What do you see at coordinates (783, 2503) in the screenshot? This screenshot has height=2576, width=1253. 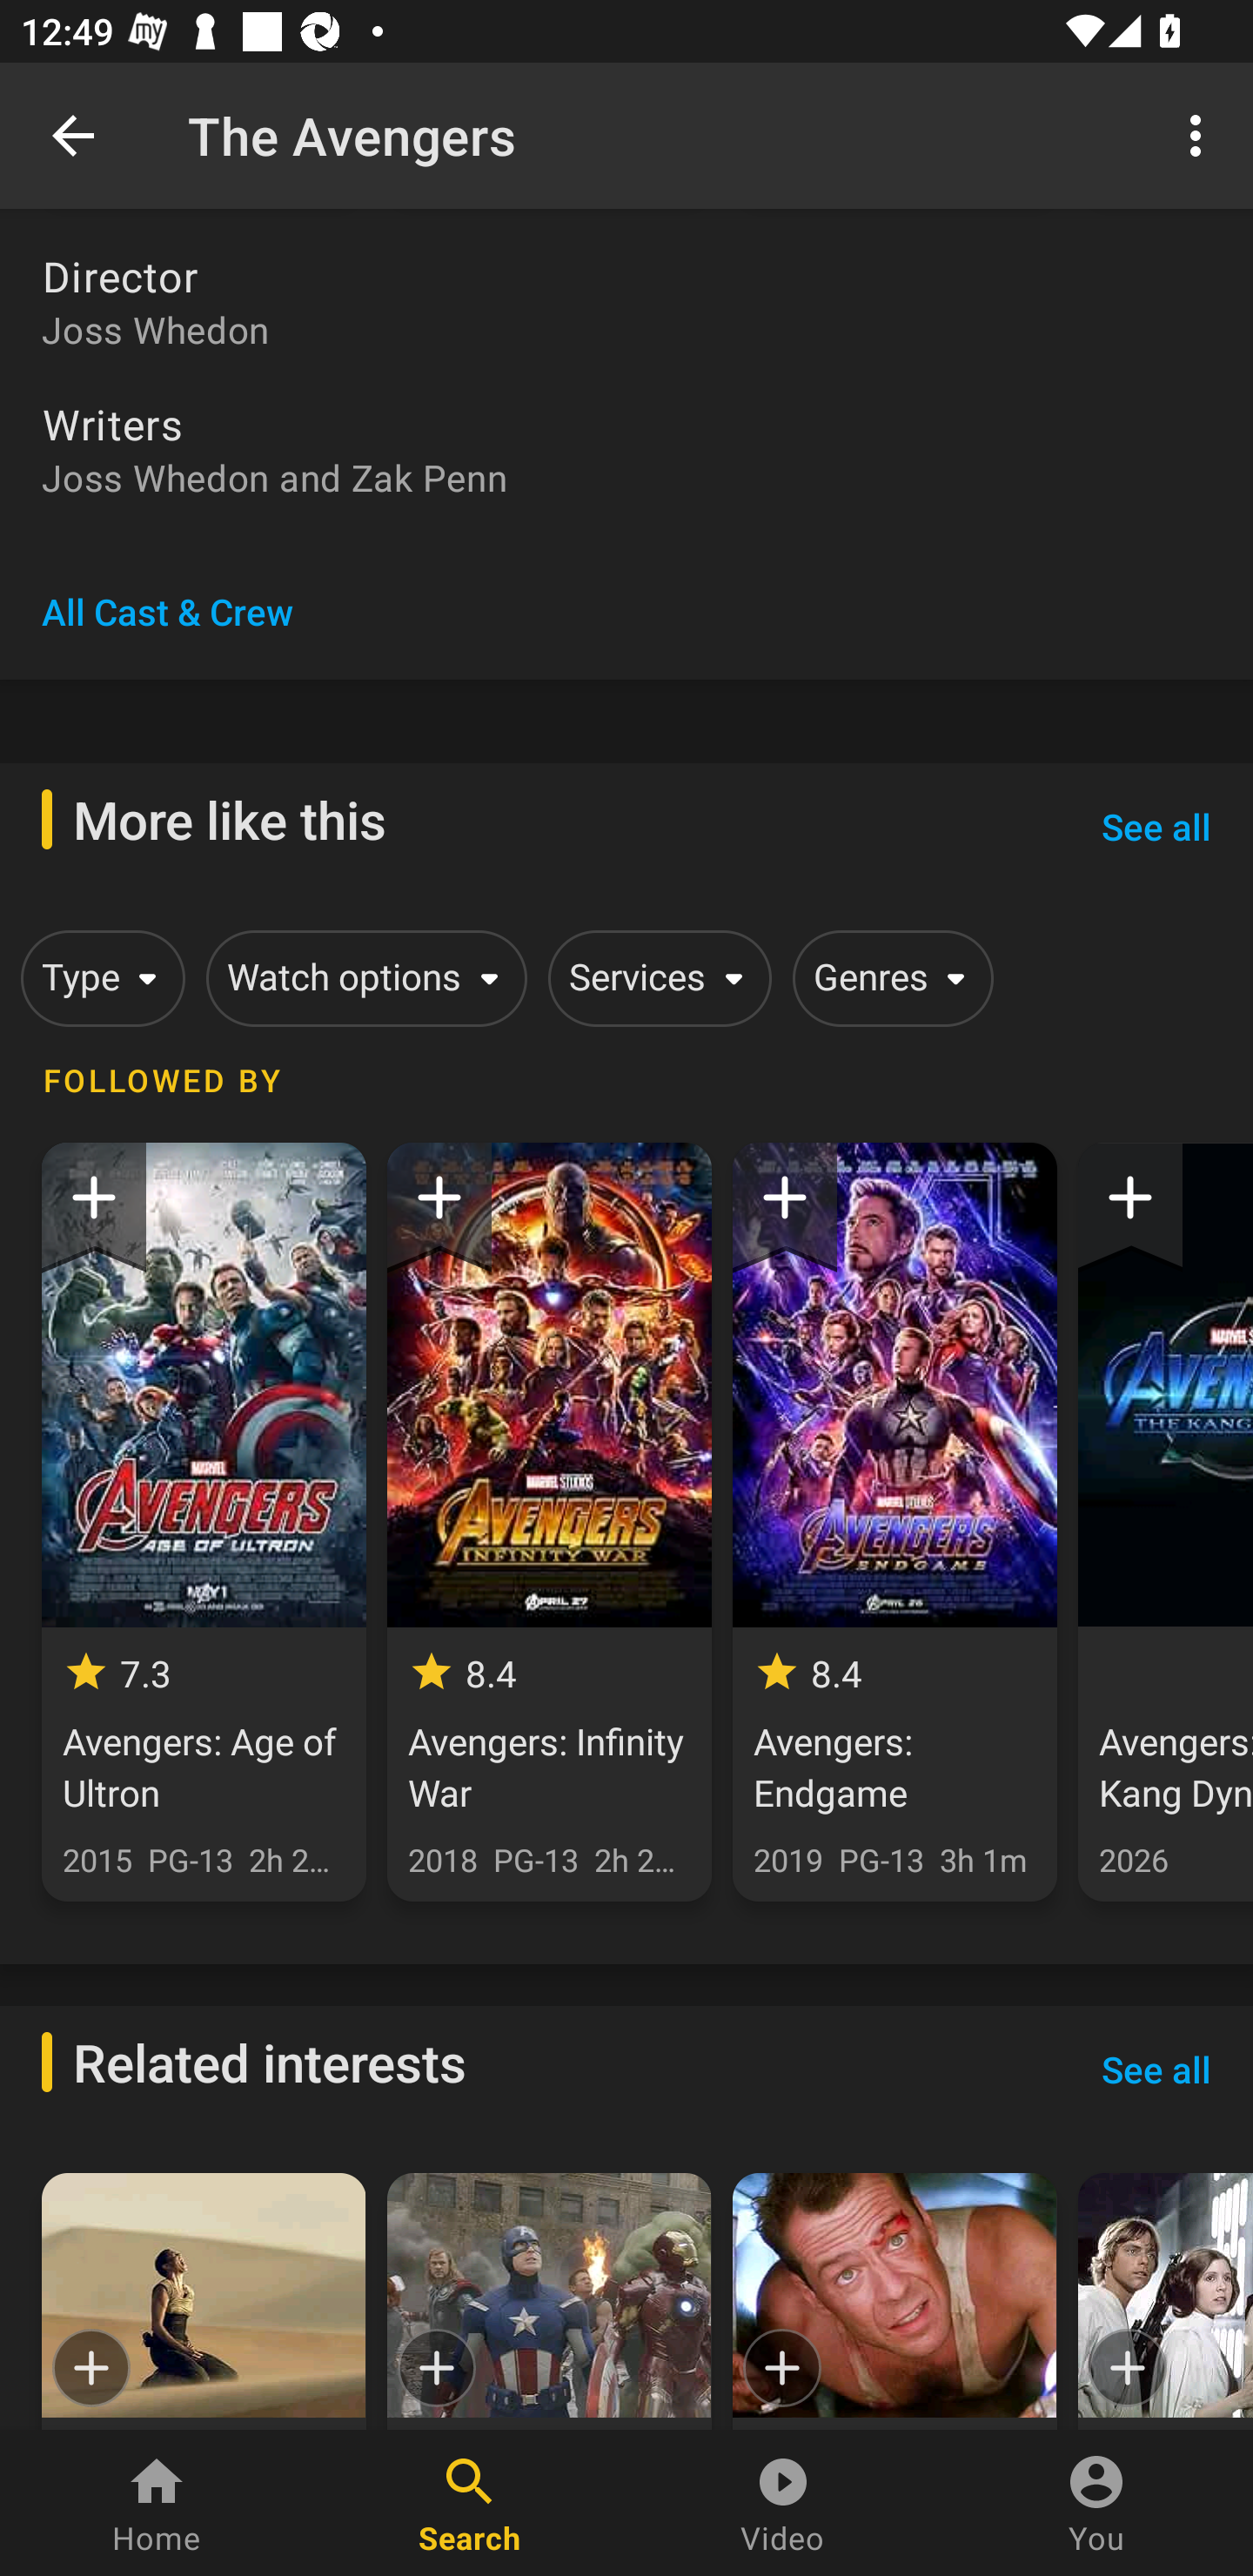 I see `Video` at bounding box center [783, 2503].